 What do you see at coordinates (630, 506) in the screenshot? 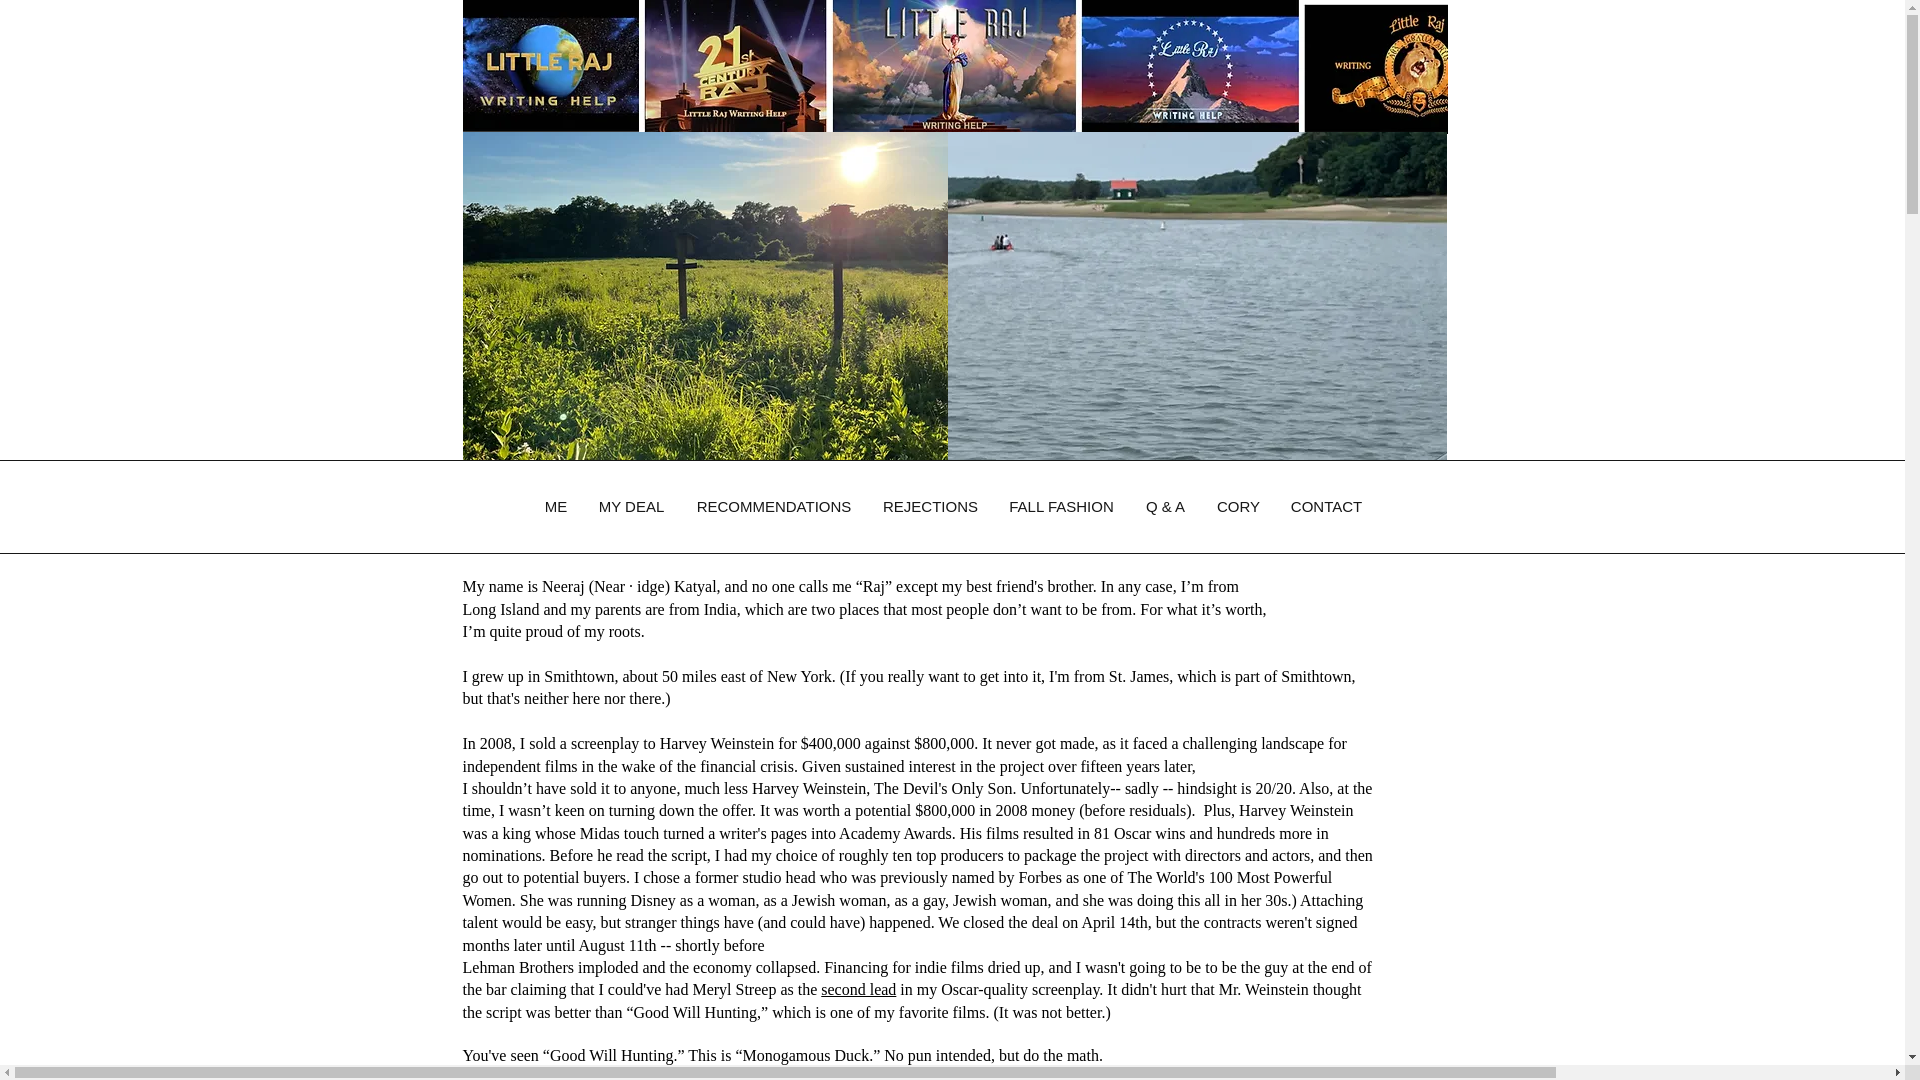
I see `MY DEAL` at bounding box center [630, 506].